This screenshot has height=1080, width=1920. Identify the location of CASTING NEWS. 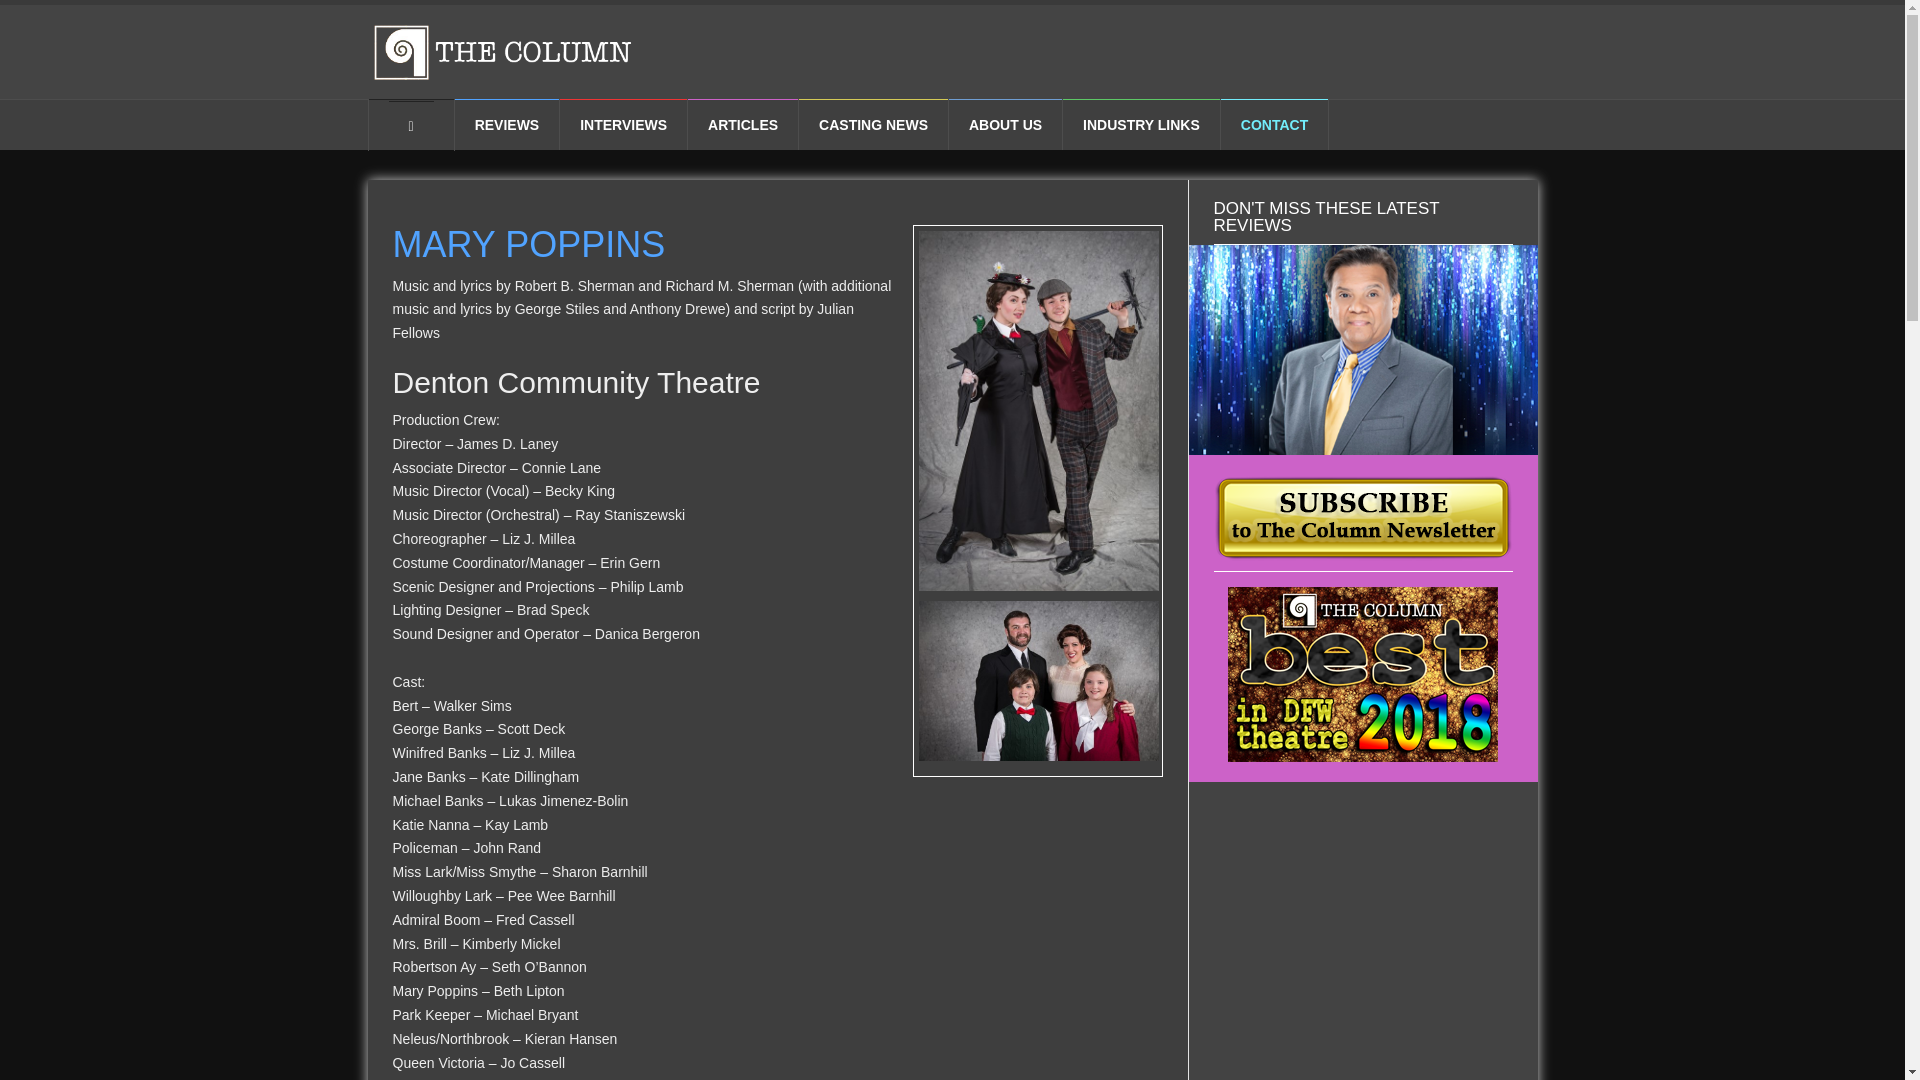
(873, 124).